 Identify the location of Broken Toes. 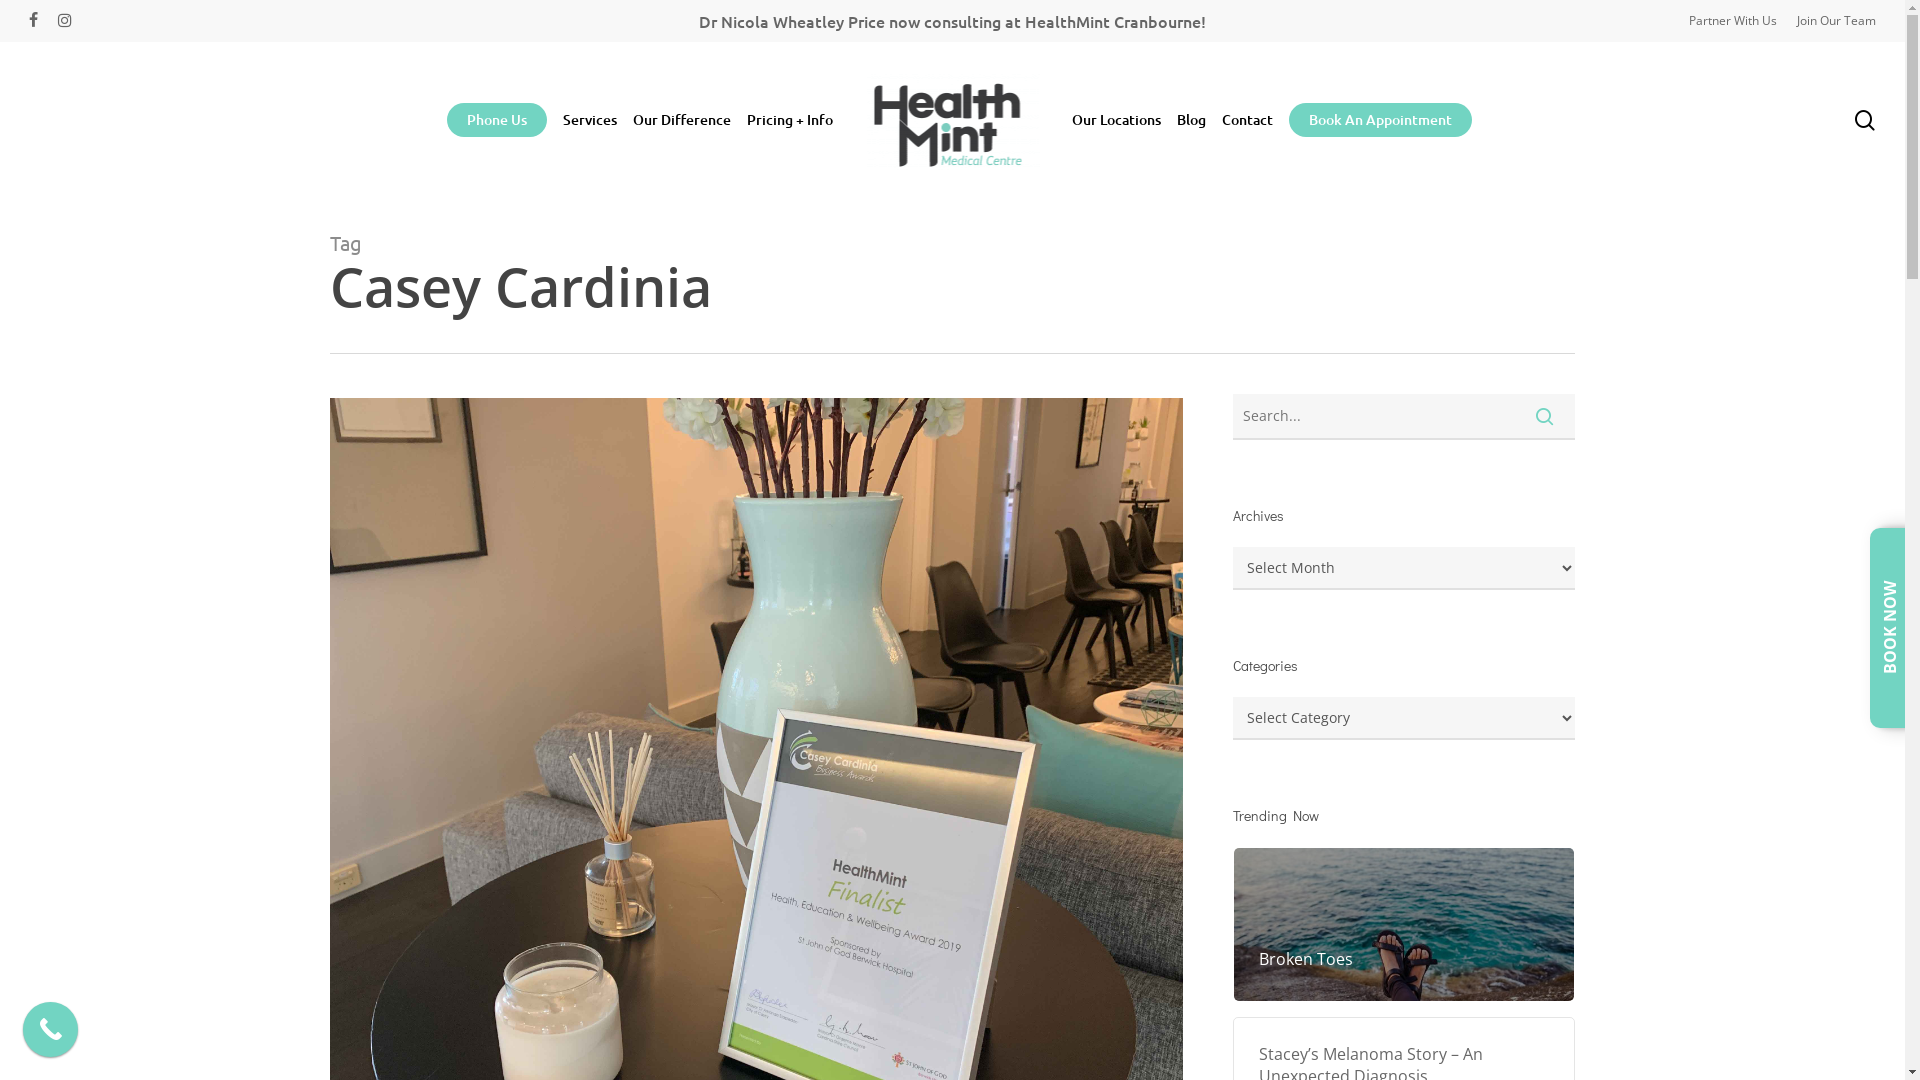
(1404, 959).